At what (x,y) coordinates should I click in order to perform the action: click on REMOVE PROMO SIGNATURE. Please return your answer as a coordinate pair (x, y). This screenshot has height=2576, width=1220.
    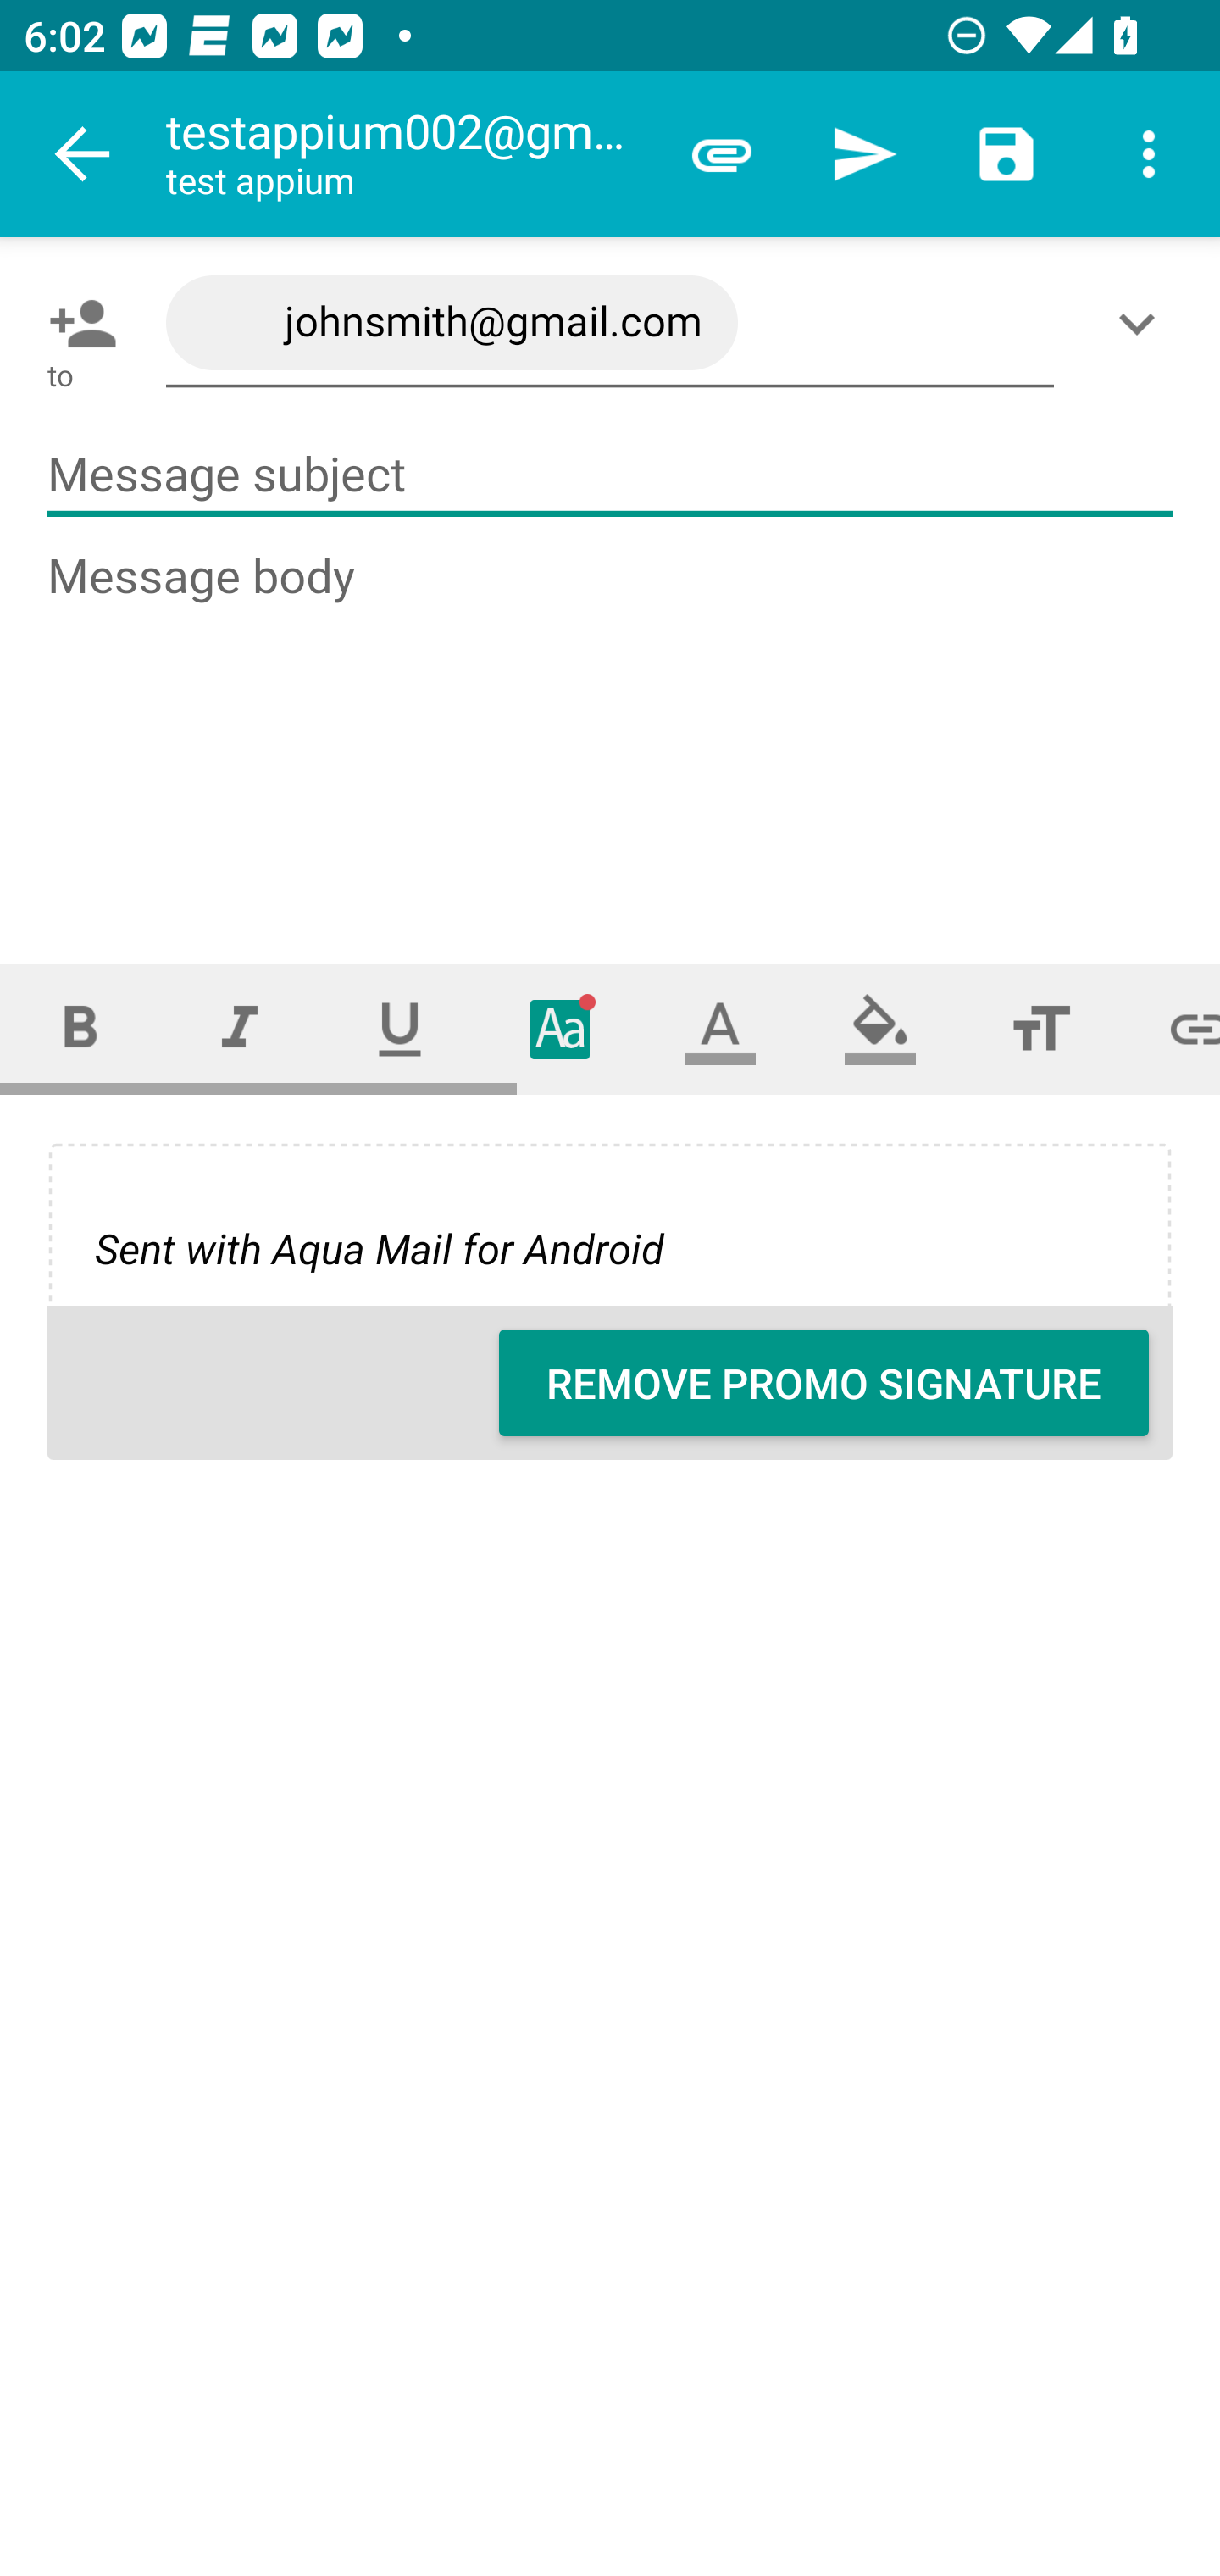
    Looking at the image, I should click on (823, 1383).